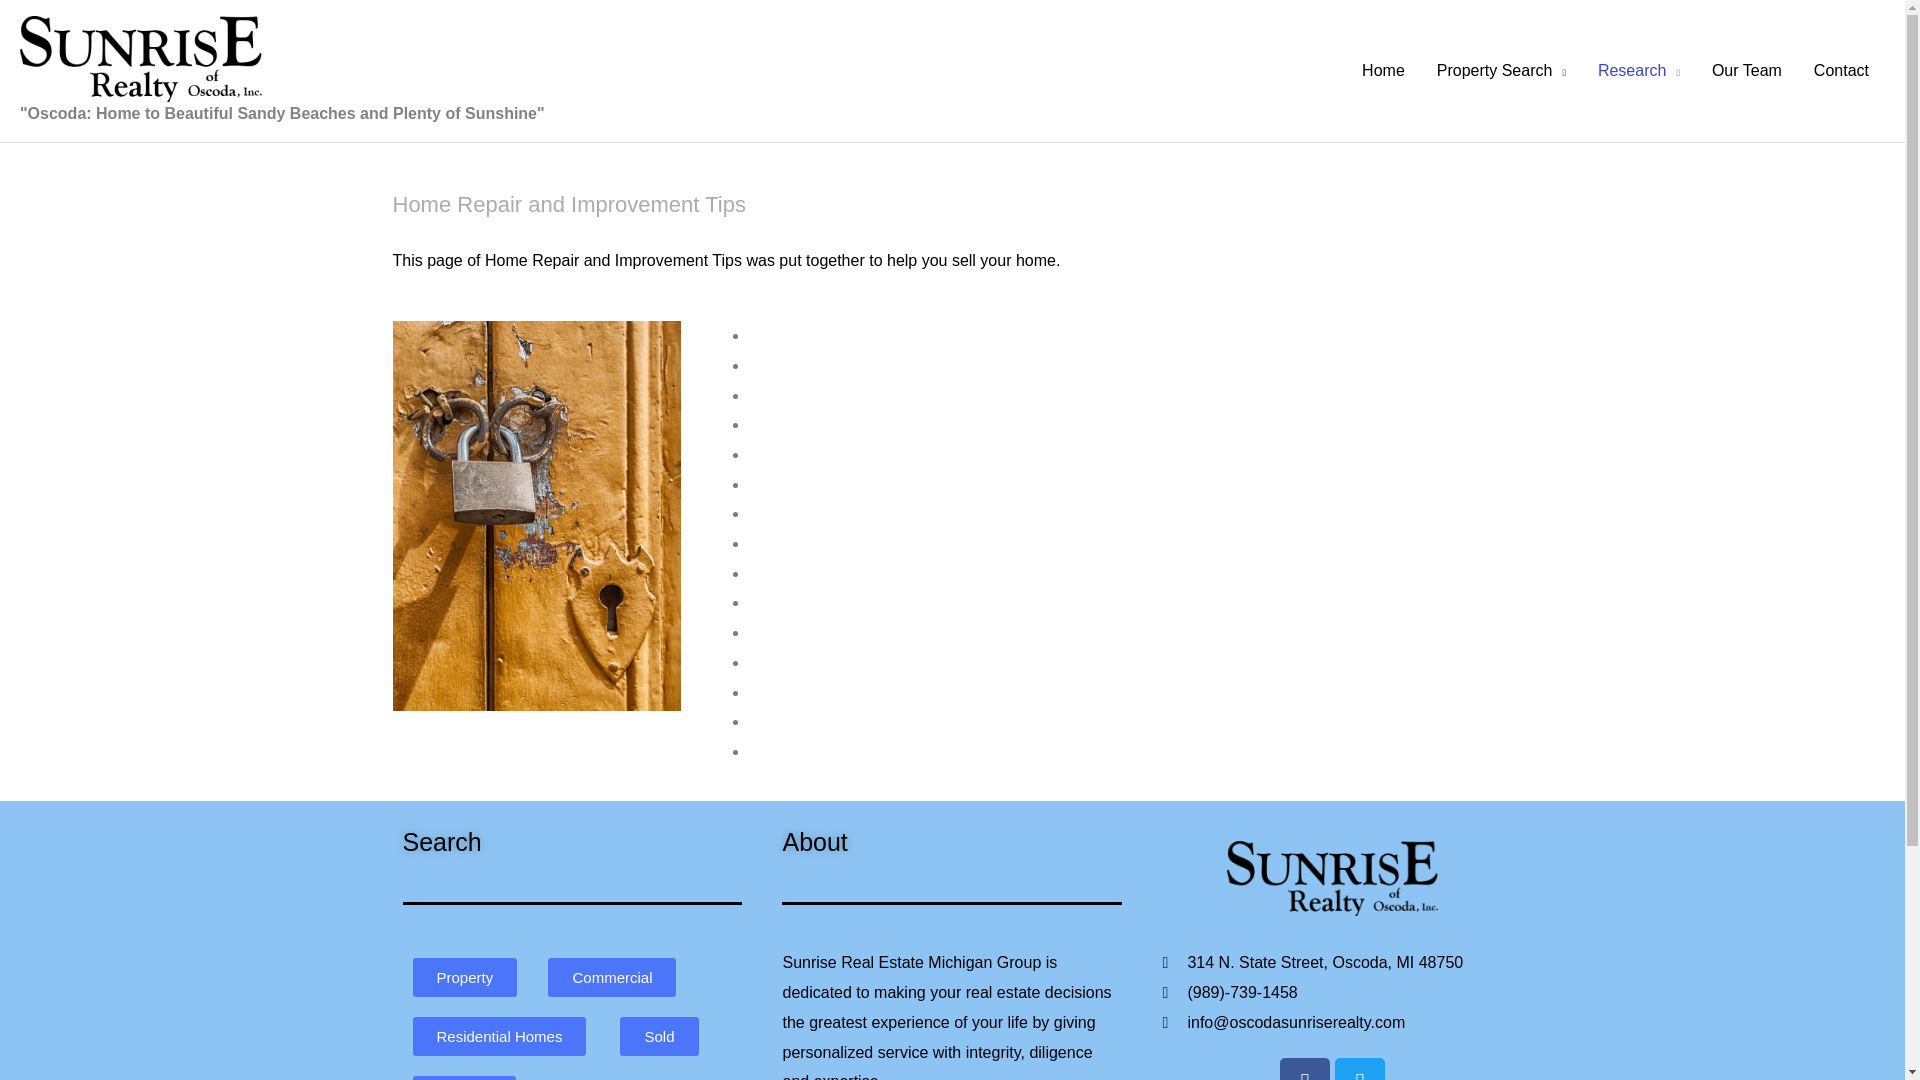  I want to click on Our Team, so click(1746, 70).